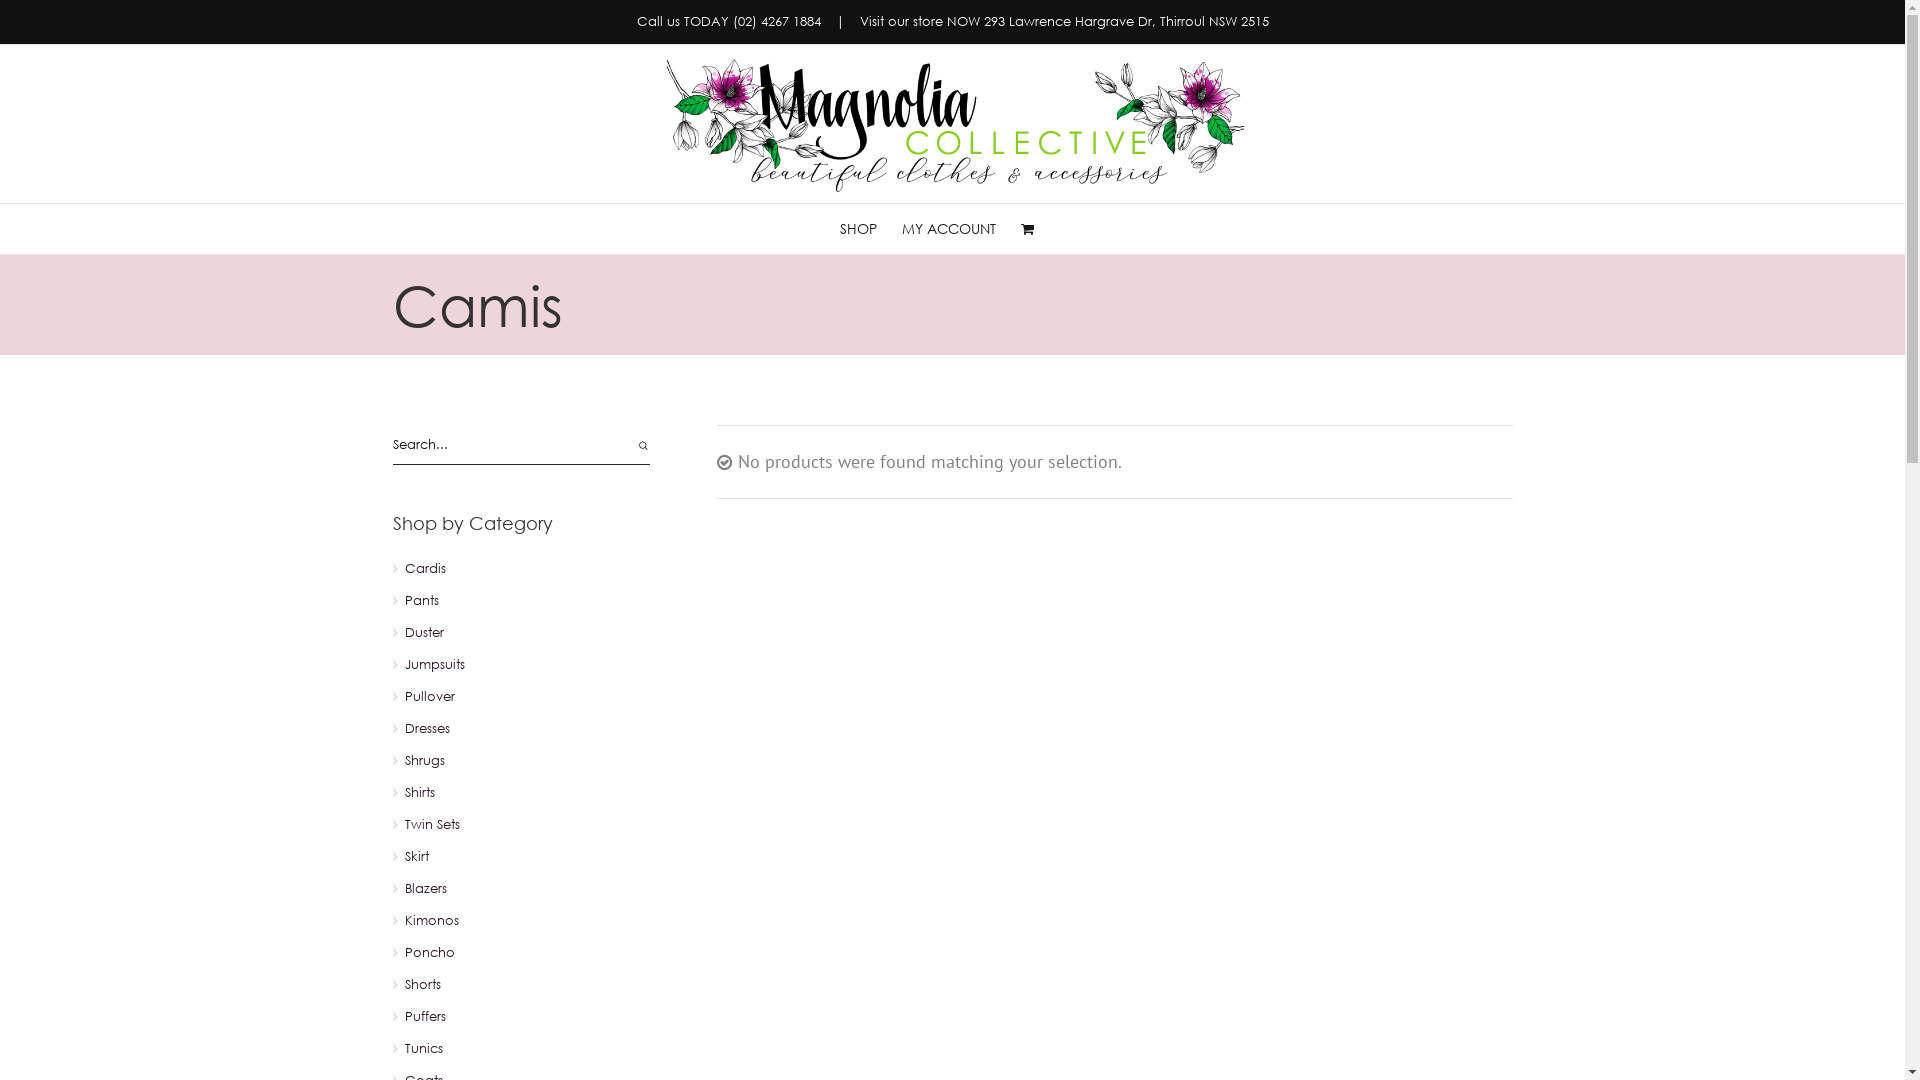  What do you see at coordinates (429, 953) in the screenshot?
I see `Poncho` at bounding box center [429, 953].